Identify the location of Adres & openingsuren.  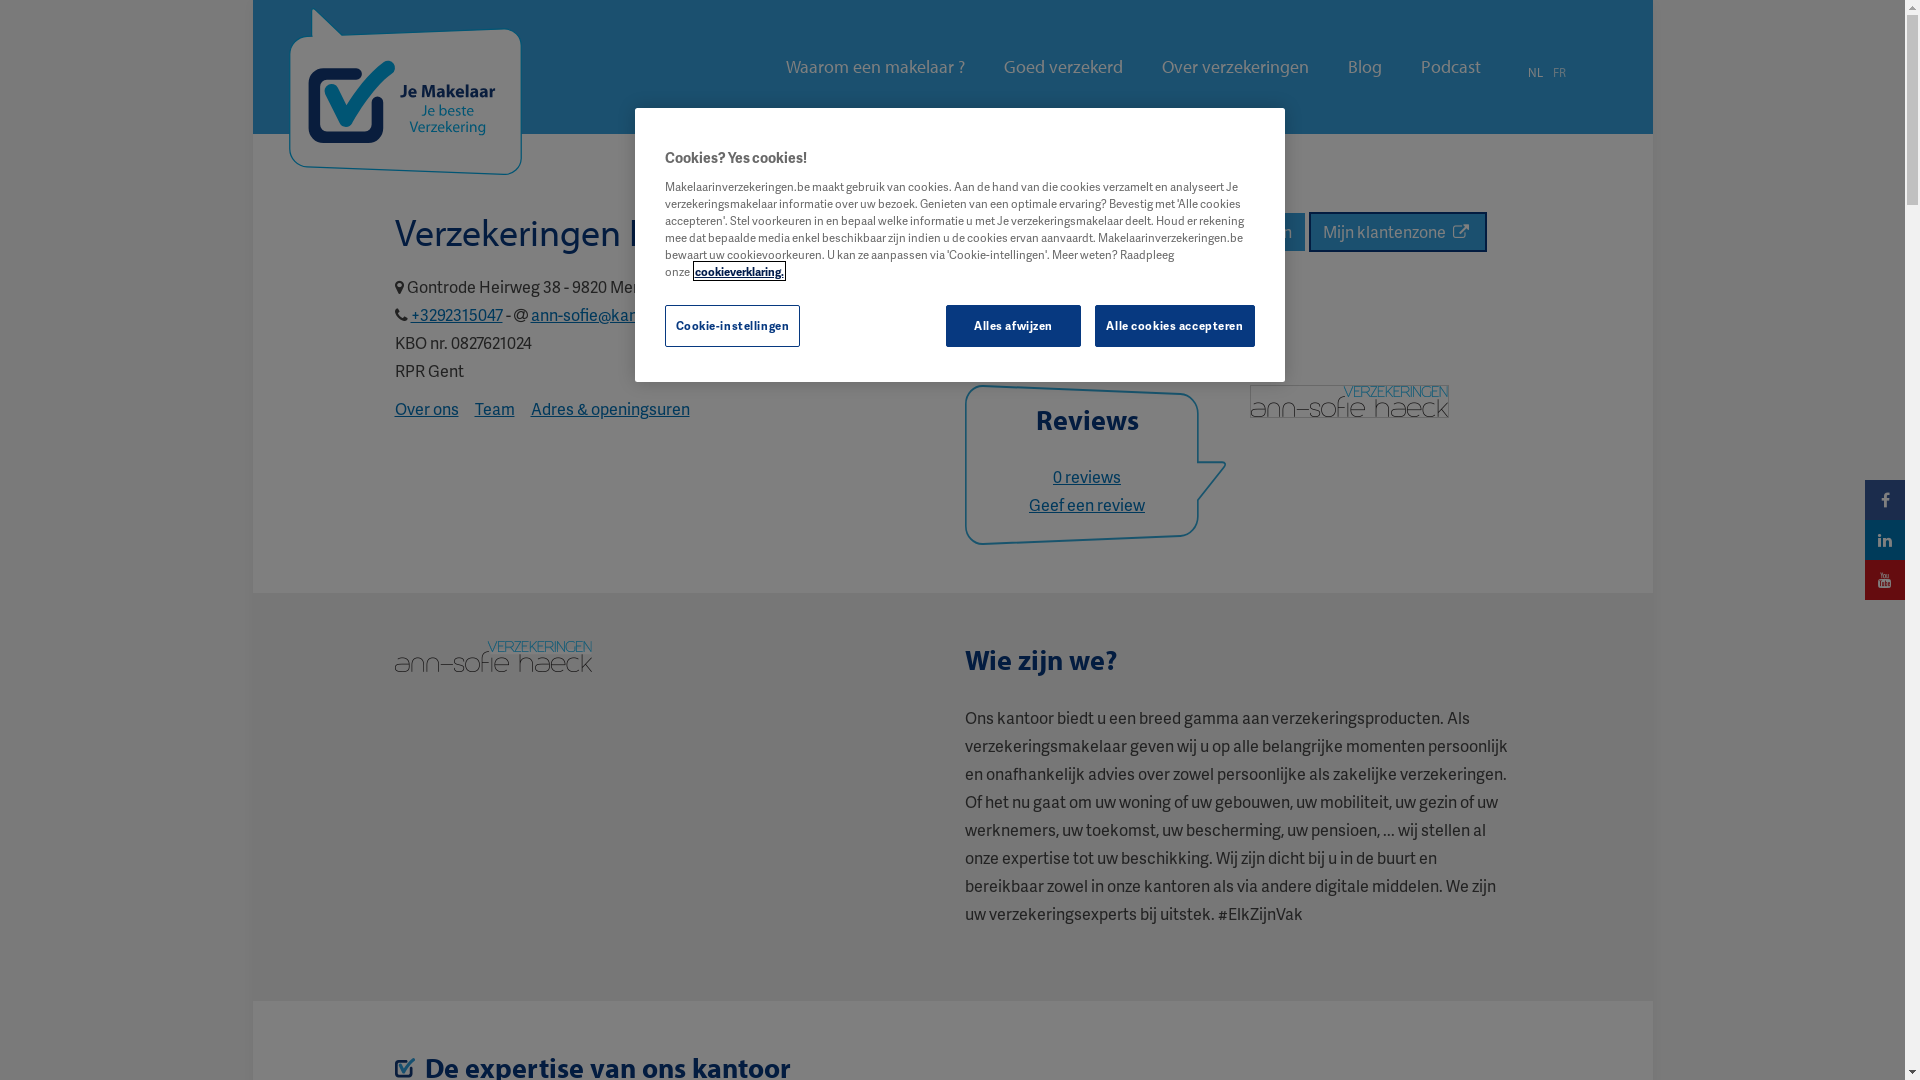
(610, 408).